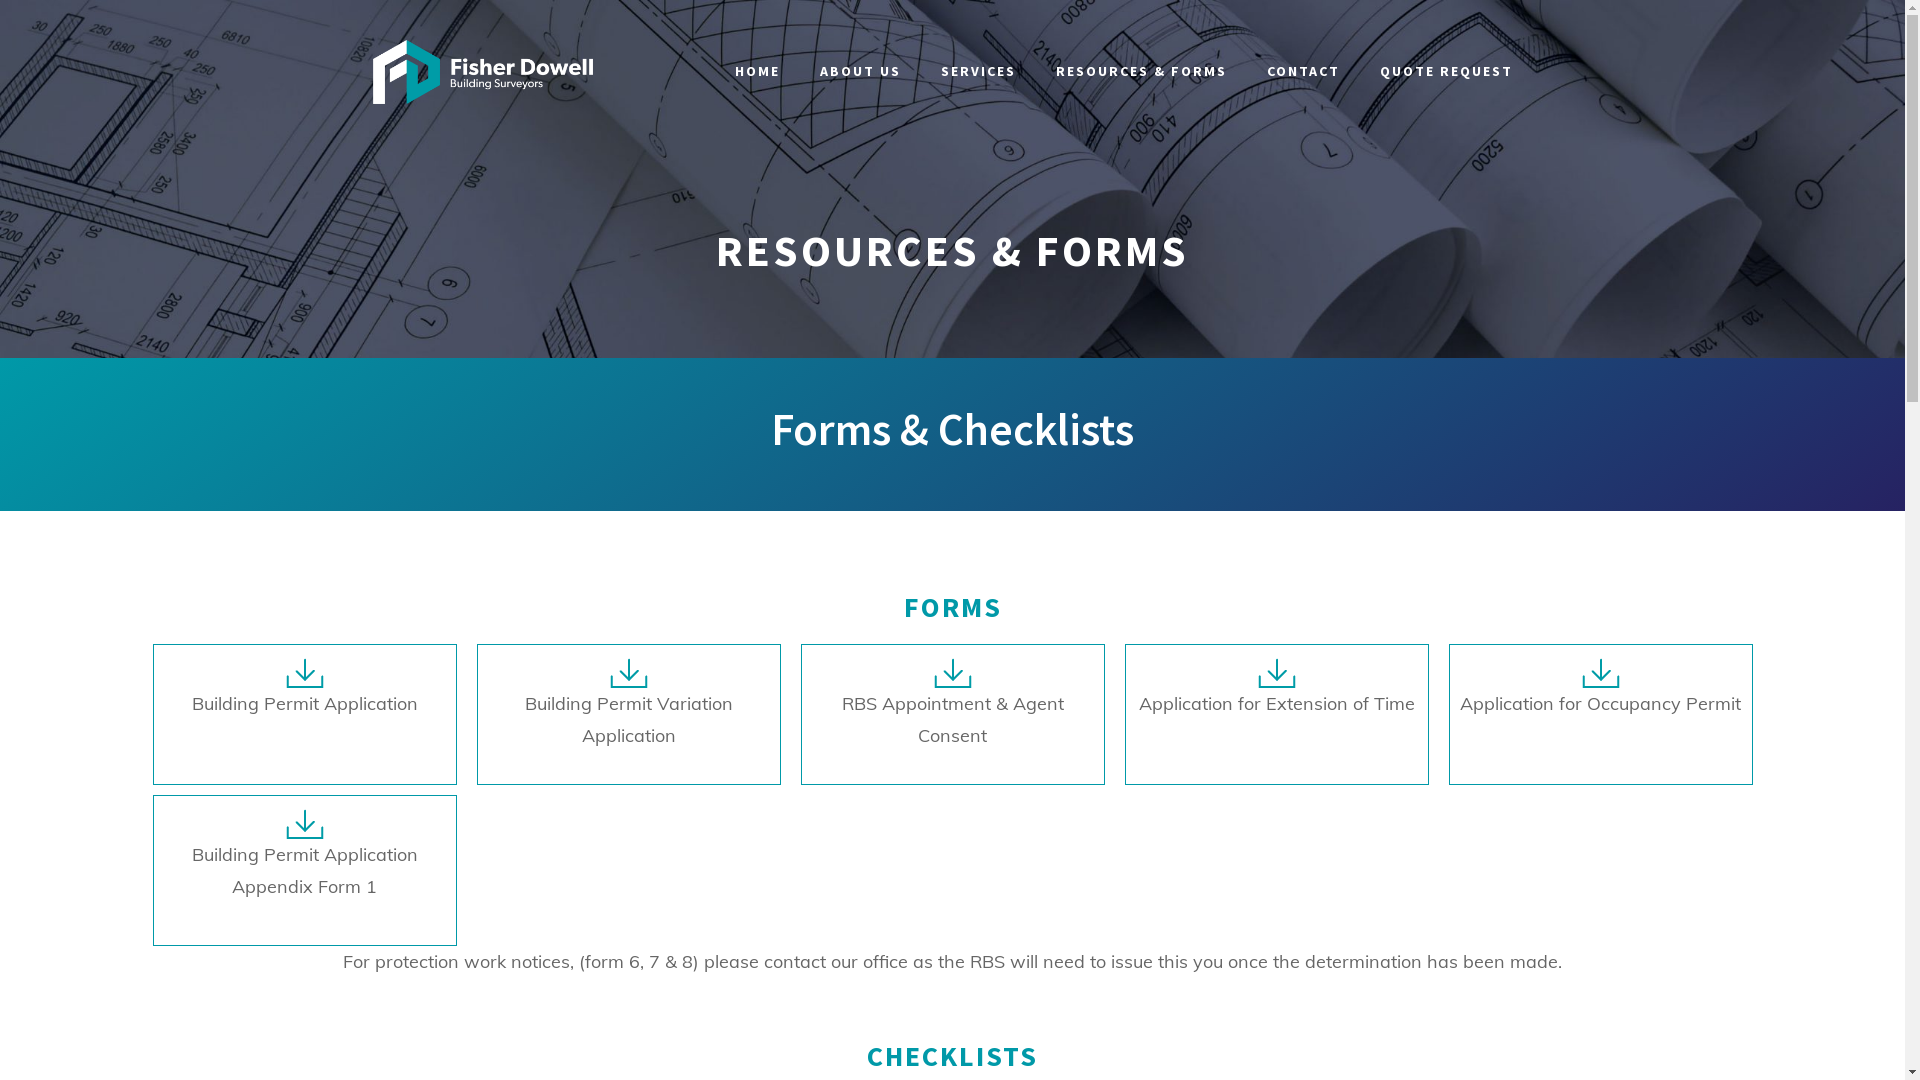 The height and width of the screenshot is (1080, 1920). Describe the element at coordinates (1446, 72) in the screenshot. I see `QUOTE REQUEST` at that location.